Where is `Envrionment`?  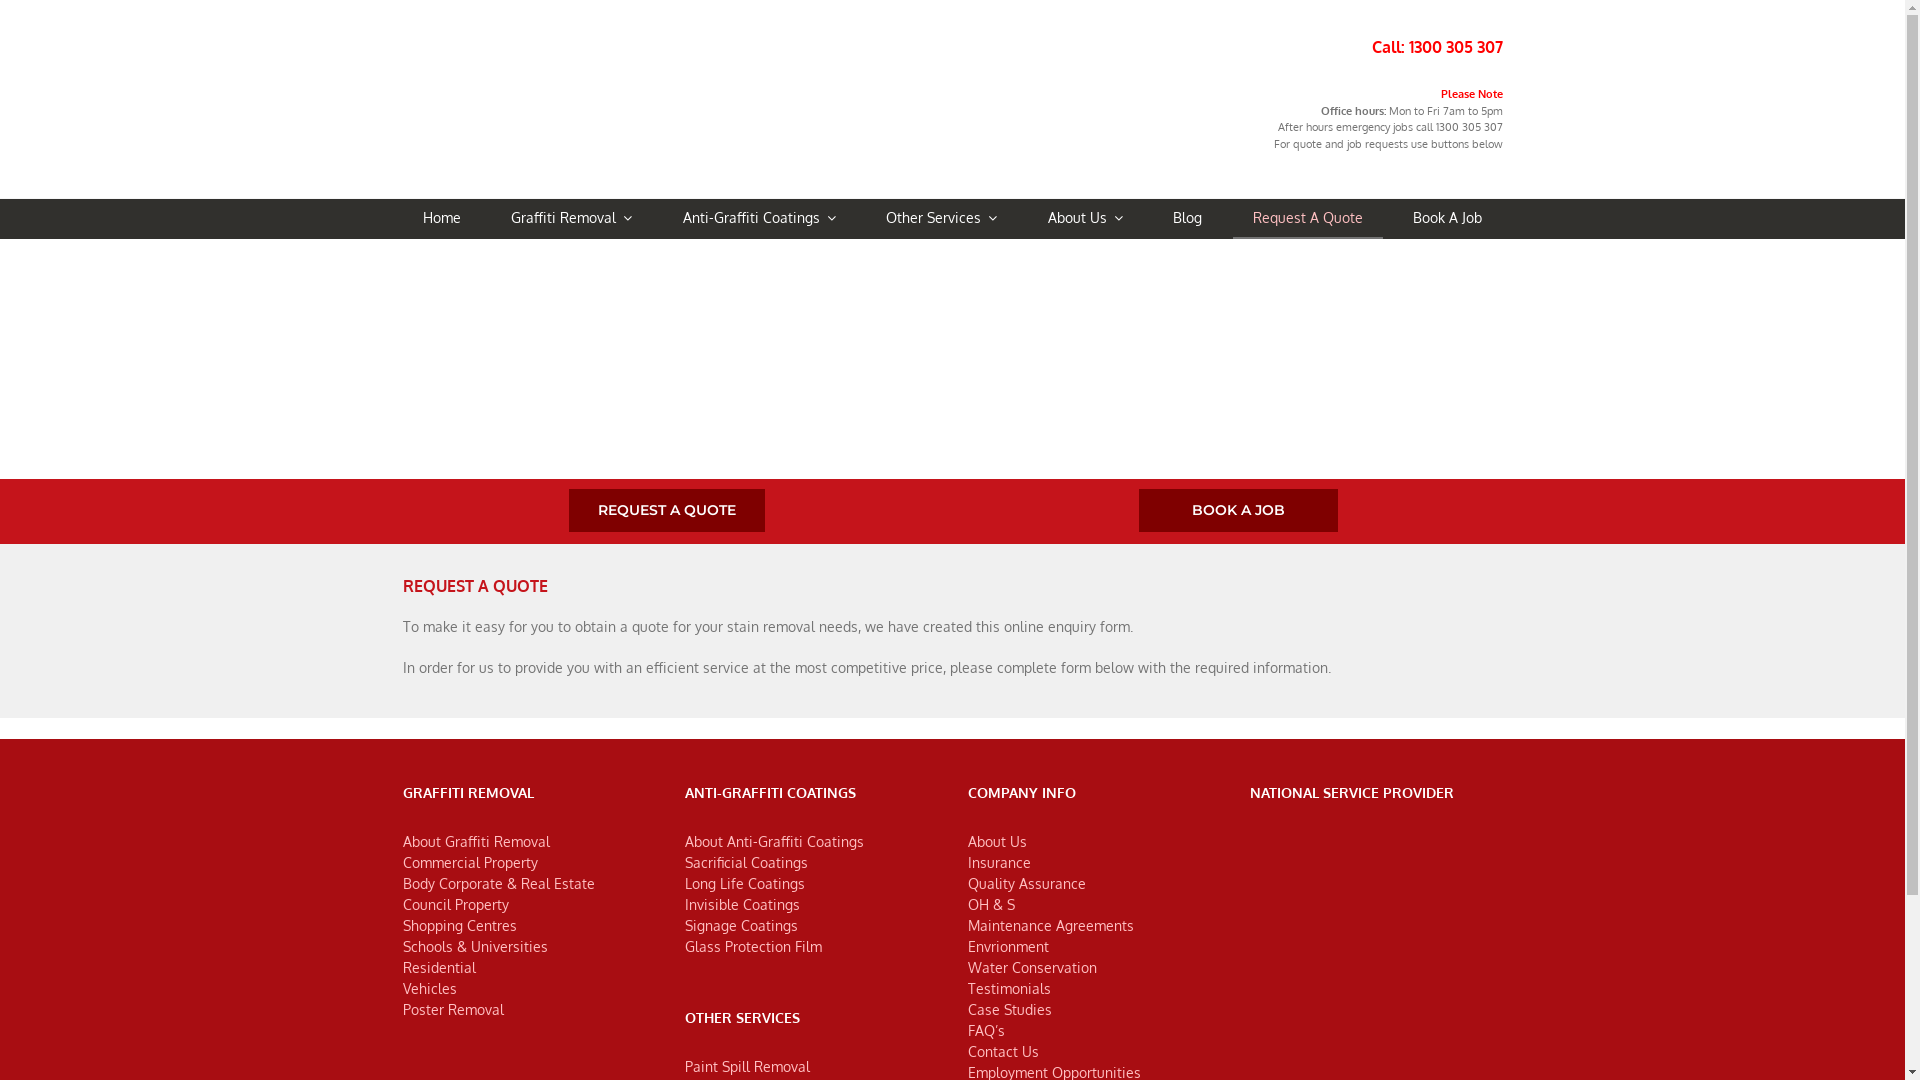
Envrionment is located at coordinates (1008, 946).